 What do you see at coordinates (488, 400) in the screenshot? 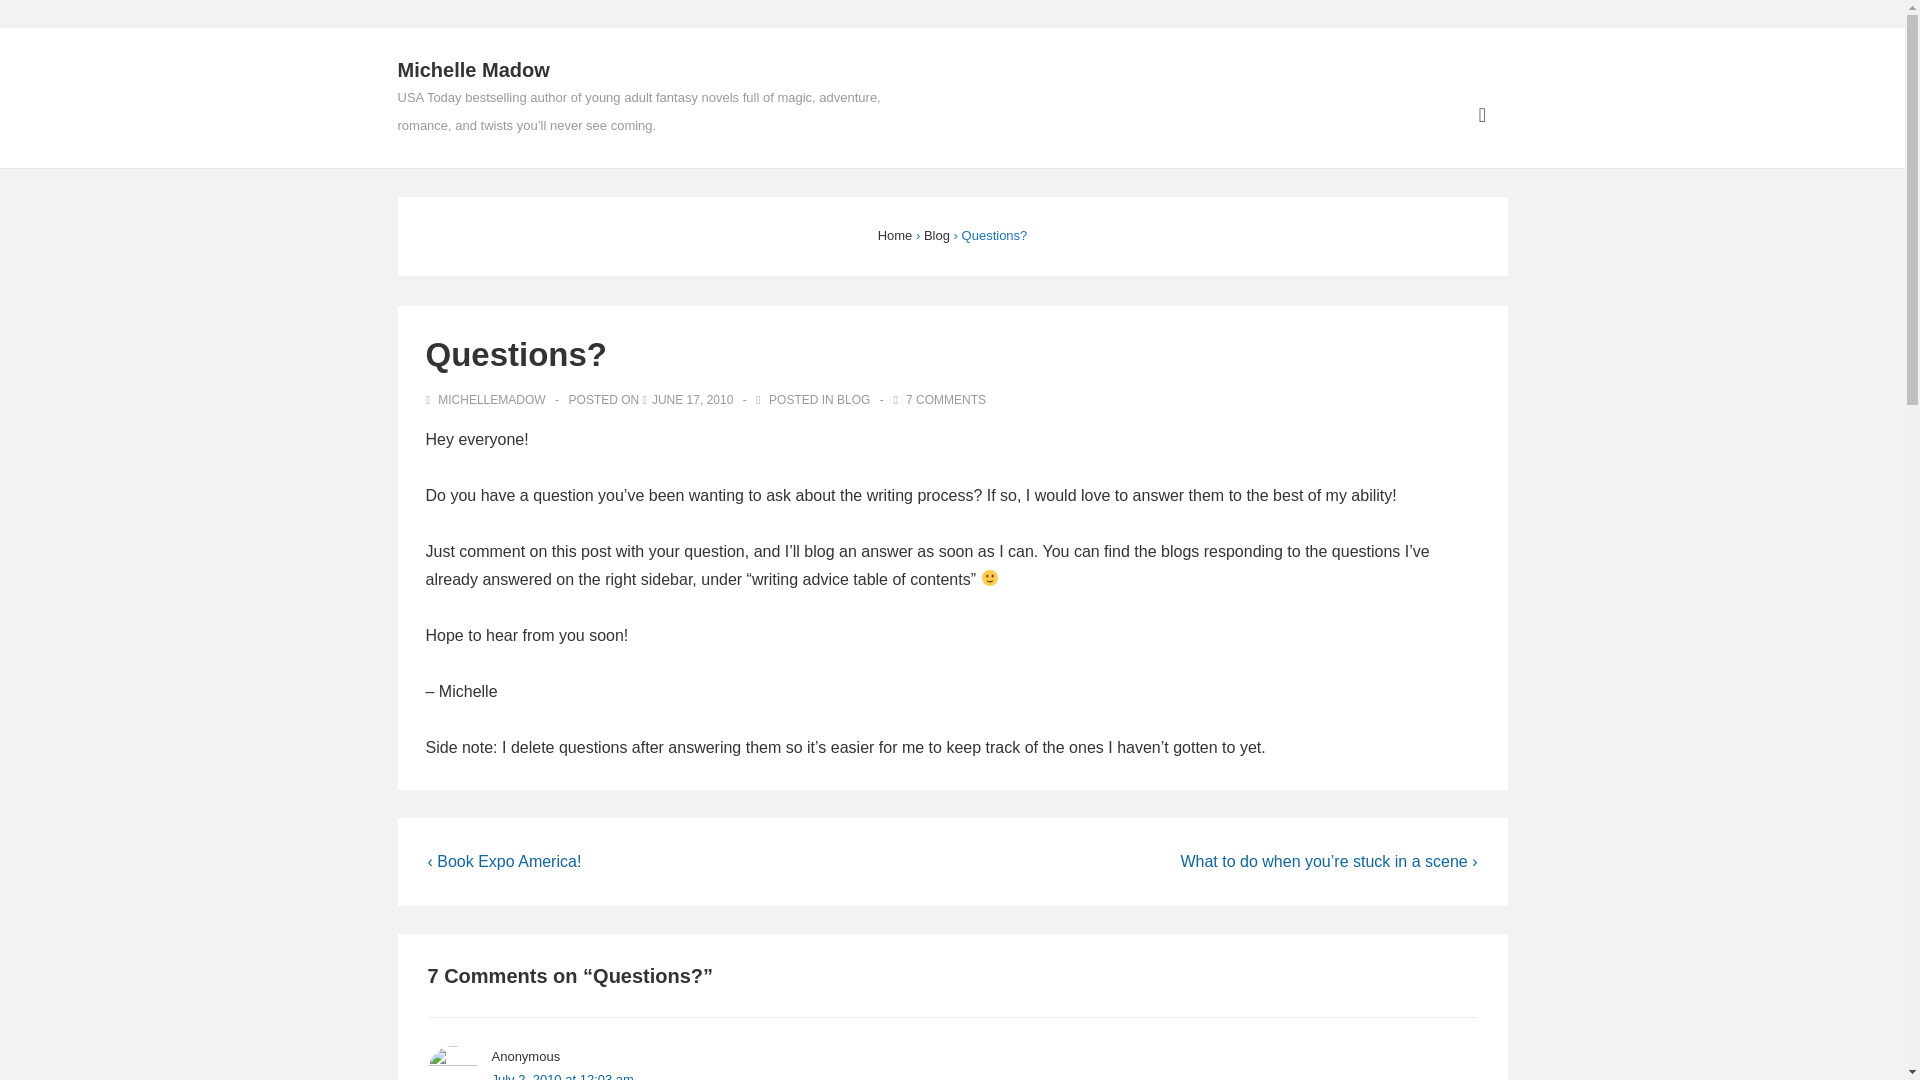
I see `MICHELLEMADOW` at bounding box center [488, 400].